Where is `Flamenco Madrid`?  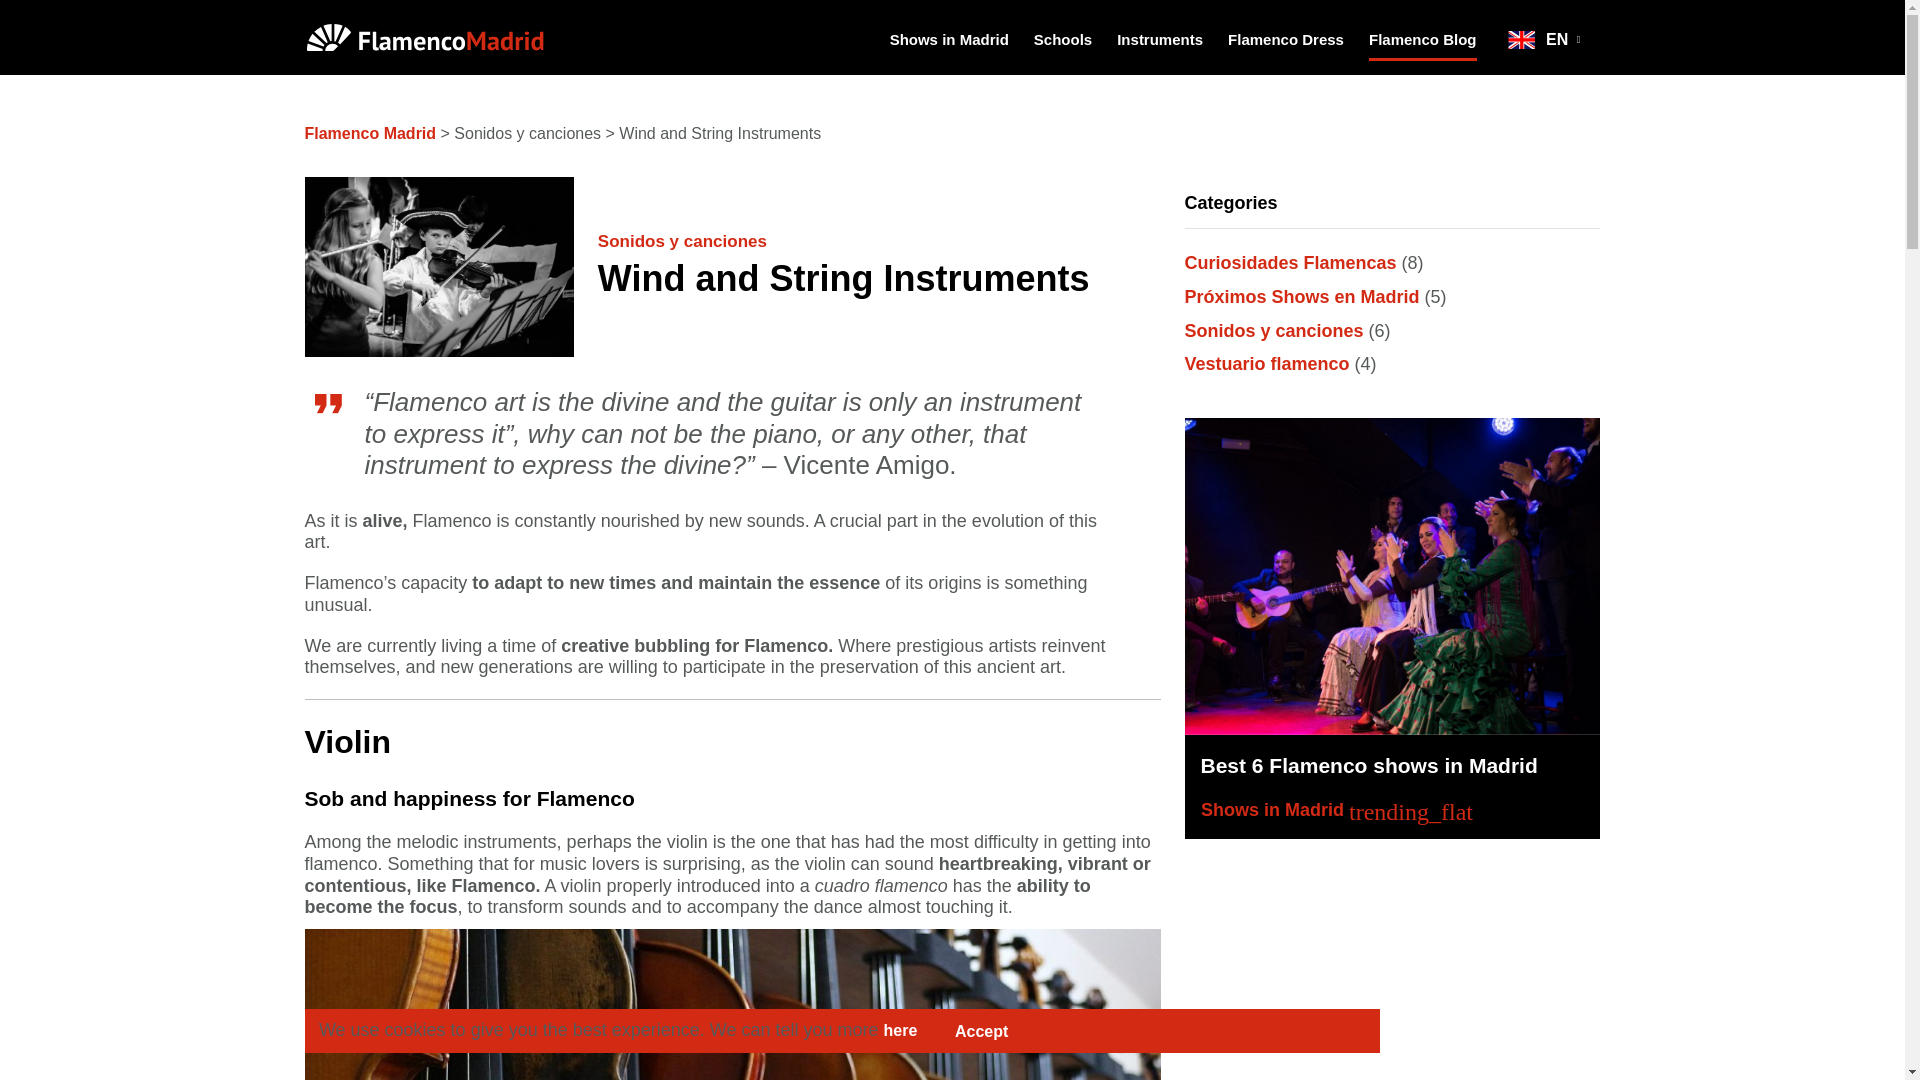 Flamenco Madrid is located at coordinates (456, 36).